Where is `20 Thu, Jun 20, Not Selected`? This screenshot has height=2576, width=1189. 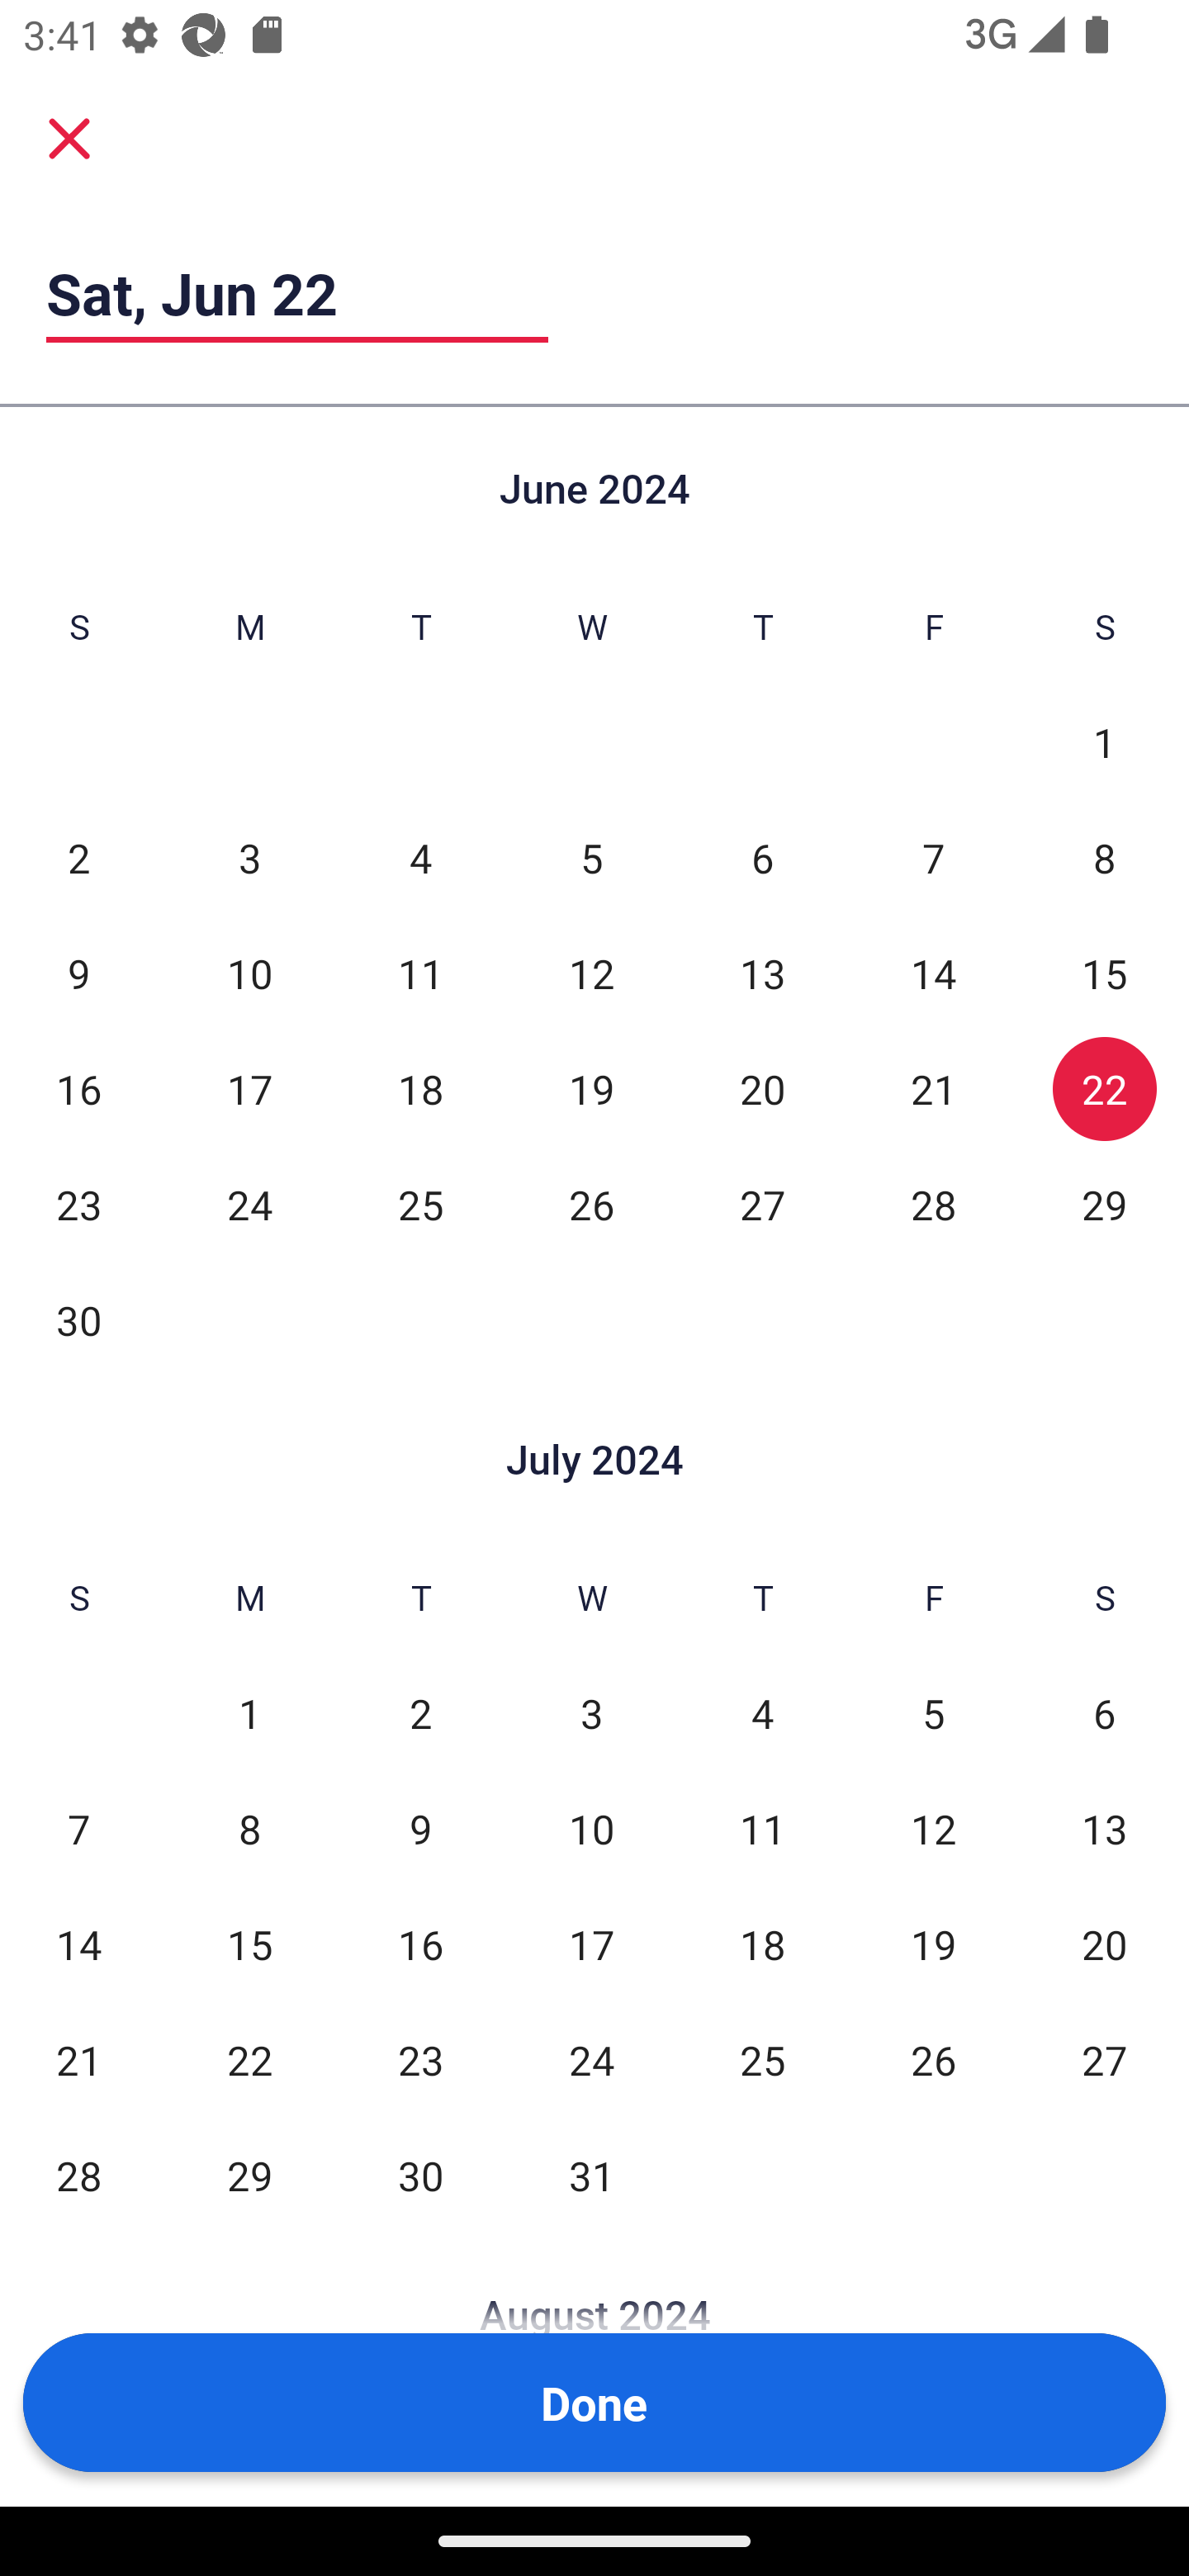 20 Thu, Jun 20, Not Selected is located at coordinates (762, 1088).